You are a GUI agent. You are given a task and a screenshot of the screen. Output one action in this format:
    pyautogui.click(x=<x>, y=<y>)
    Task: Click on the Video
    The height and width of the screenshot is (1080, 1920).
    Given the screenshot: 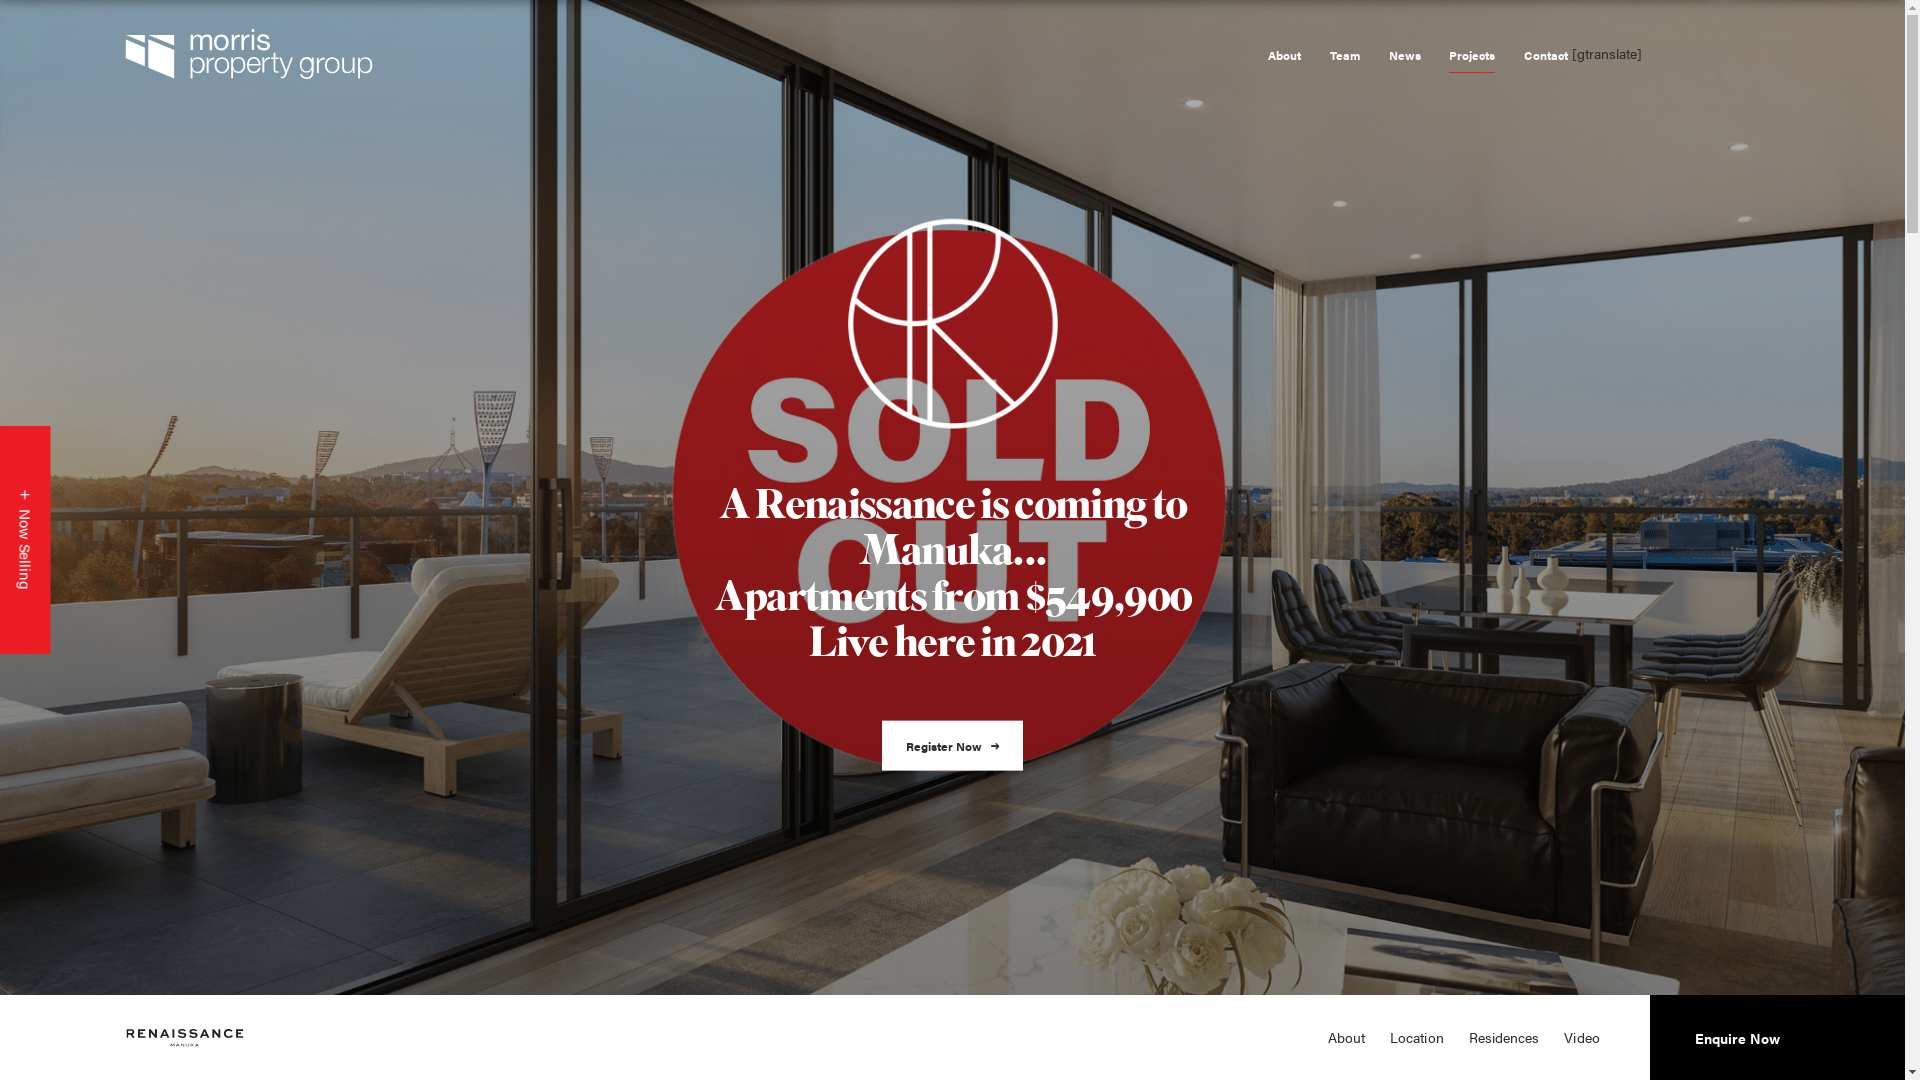 What is the action you would take?
    pyautogui.click(x=1582, y=1038)
    